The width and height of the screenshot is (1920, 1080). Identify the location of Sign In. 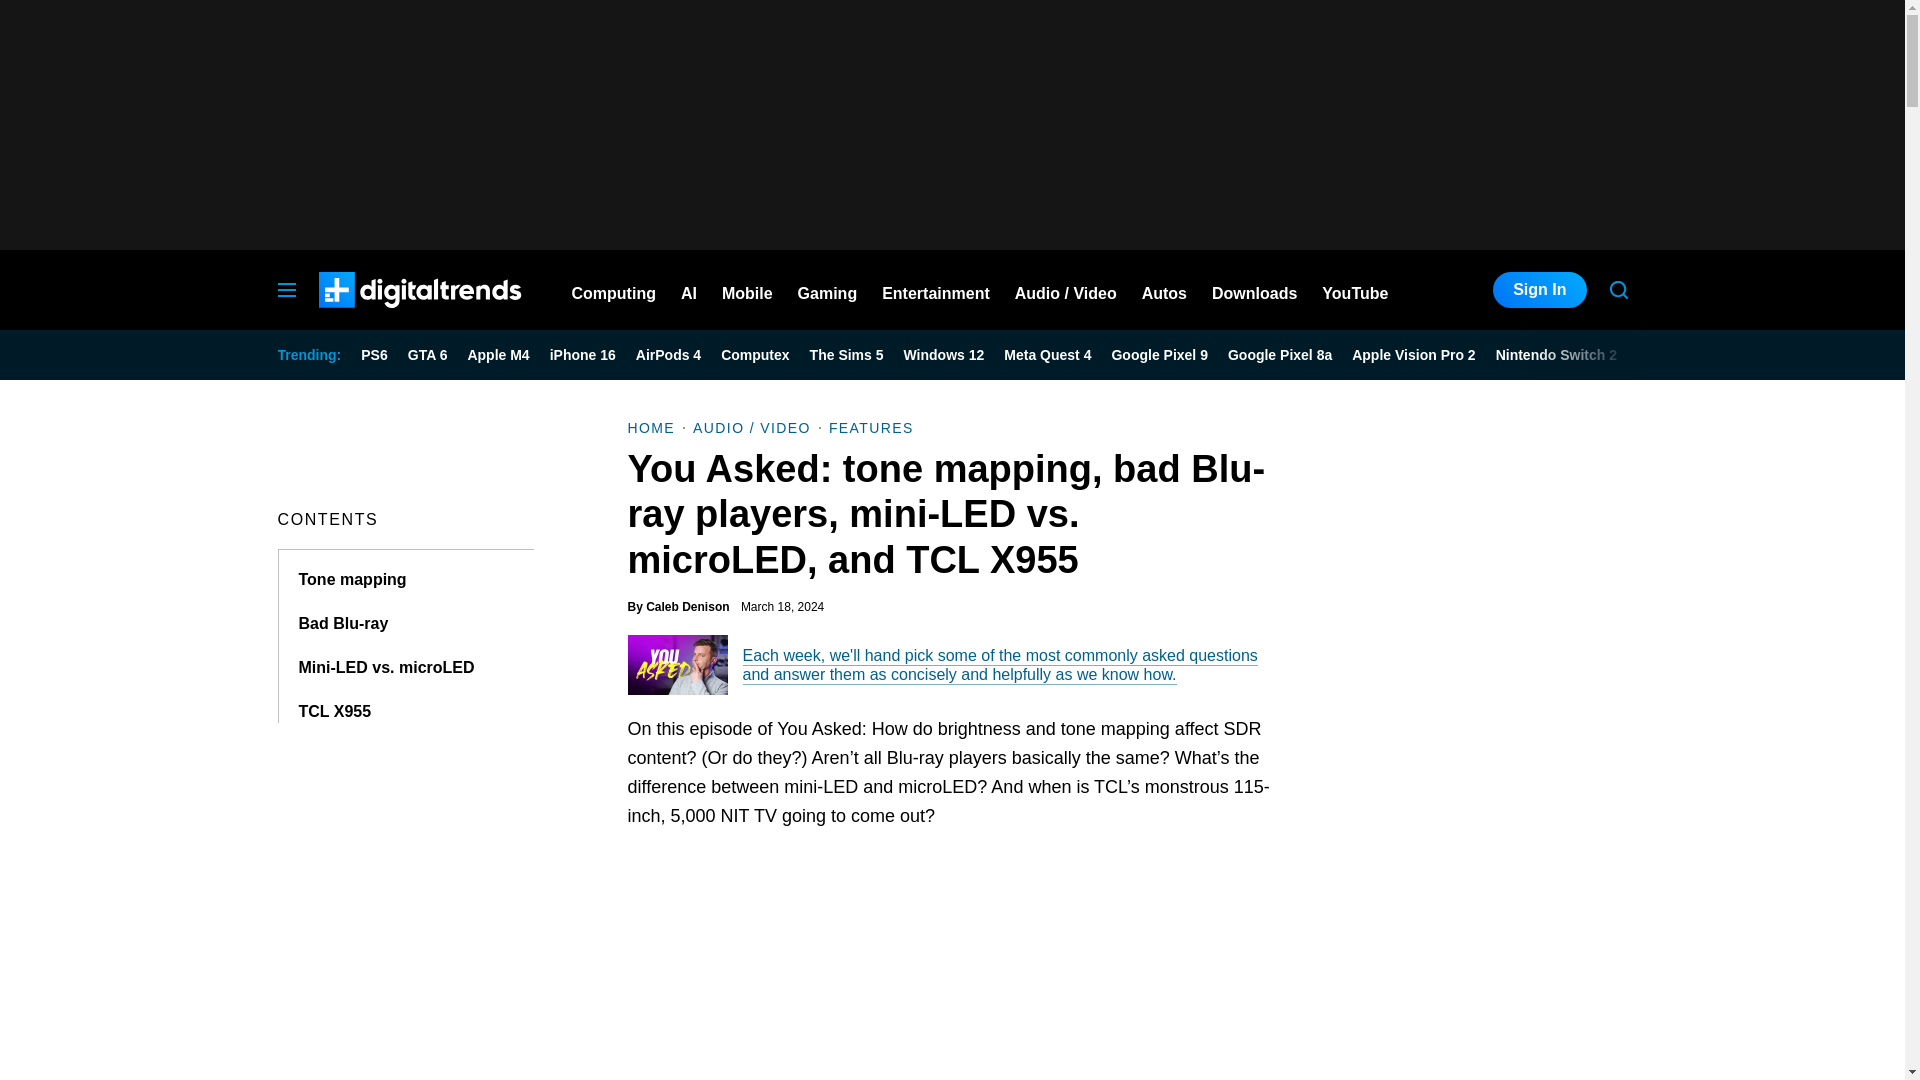
(1539, 290).